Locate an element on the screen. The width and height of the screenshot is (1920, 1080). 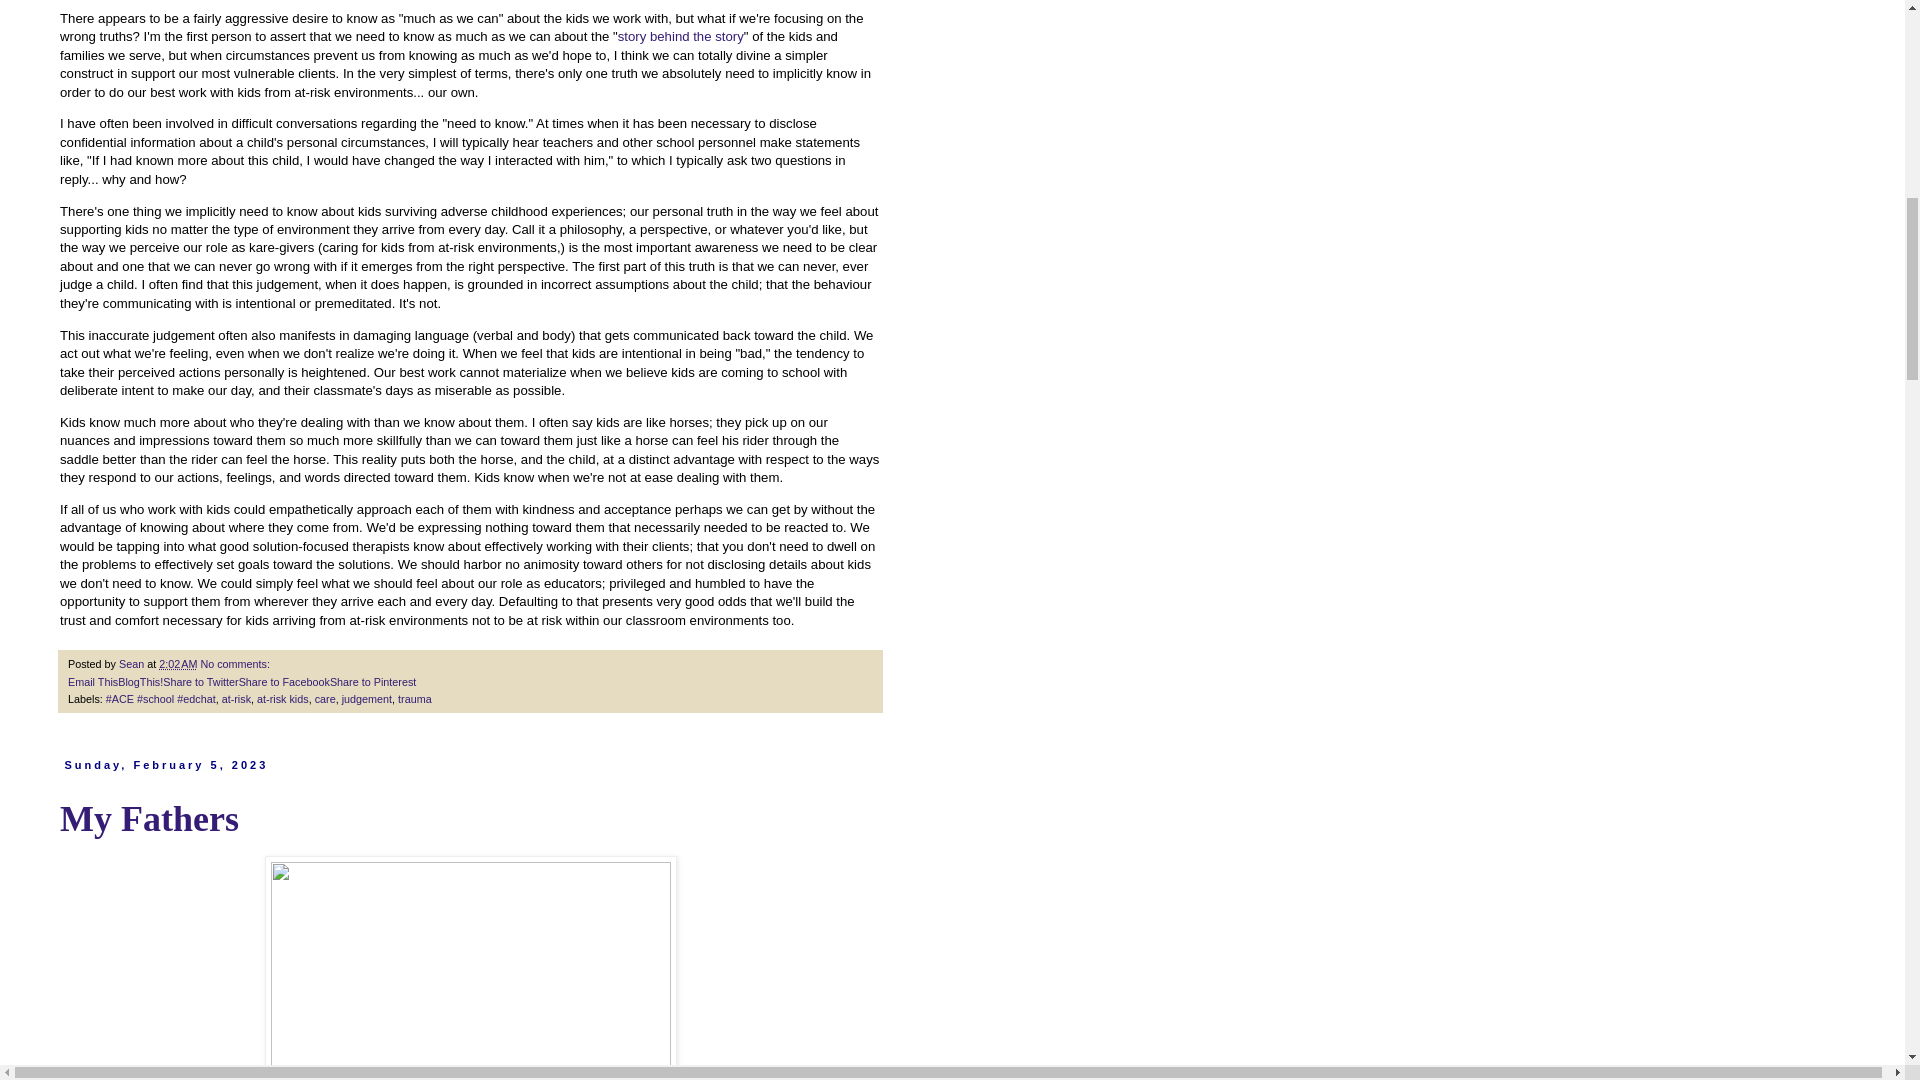
story behind the story is located at coordinates (681, 36).